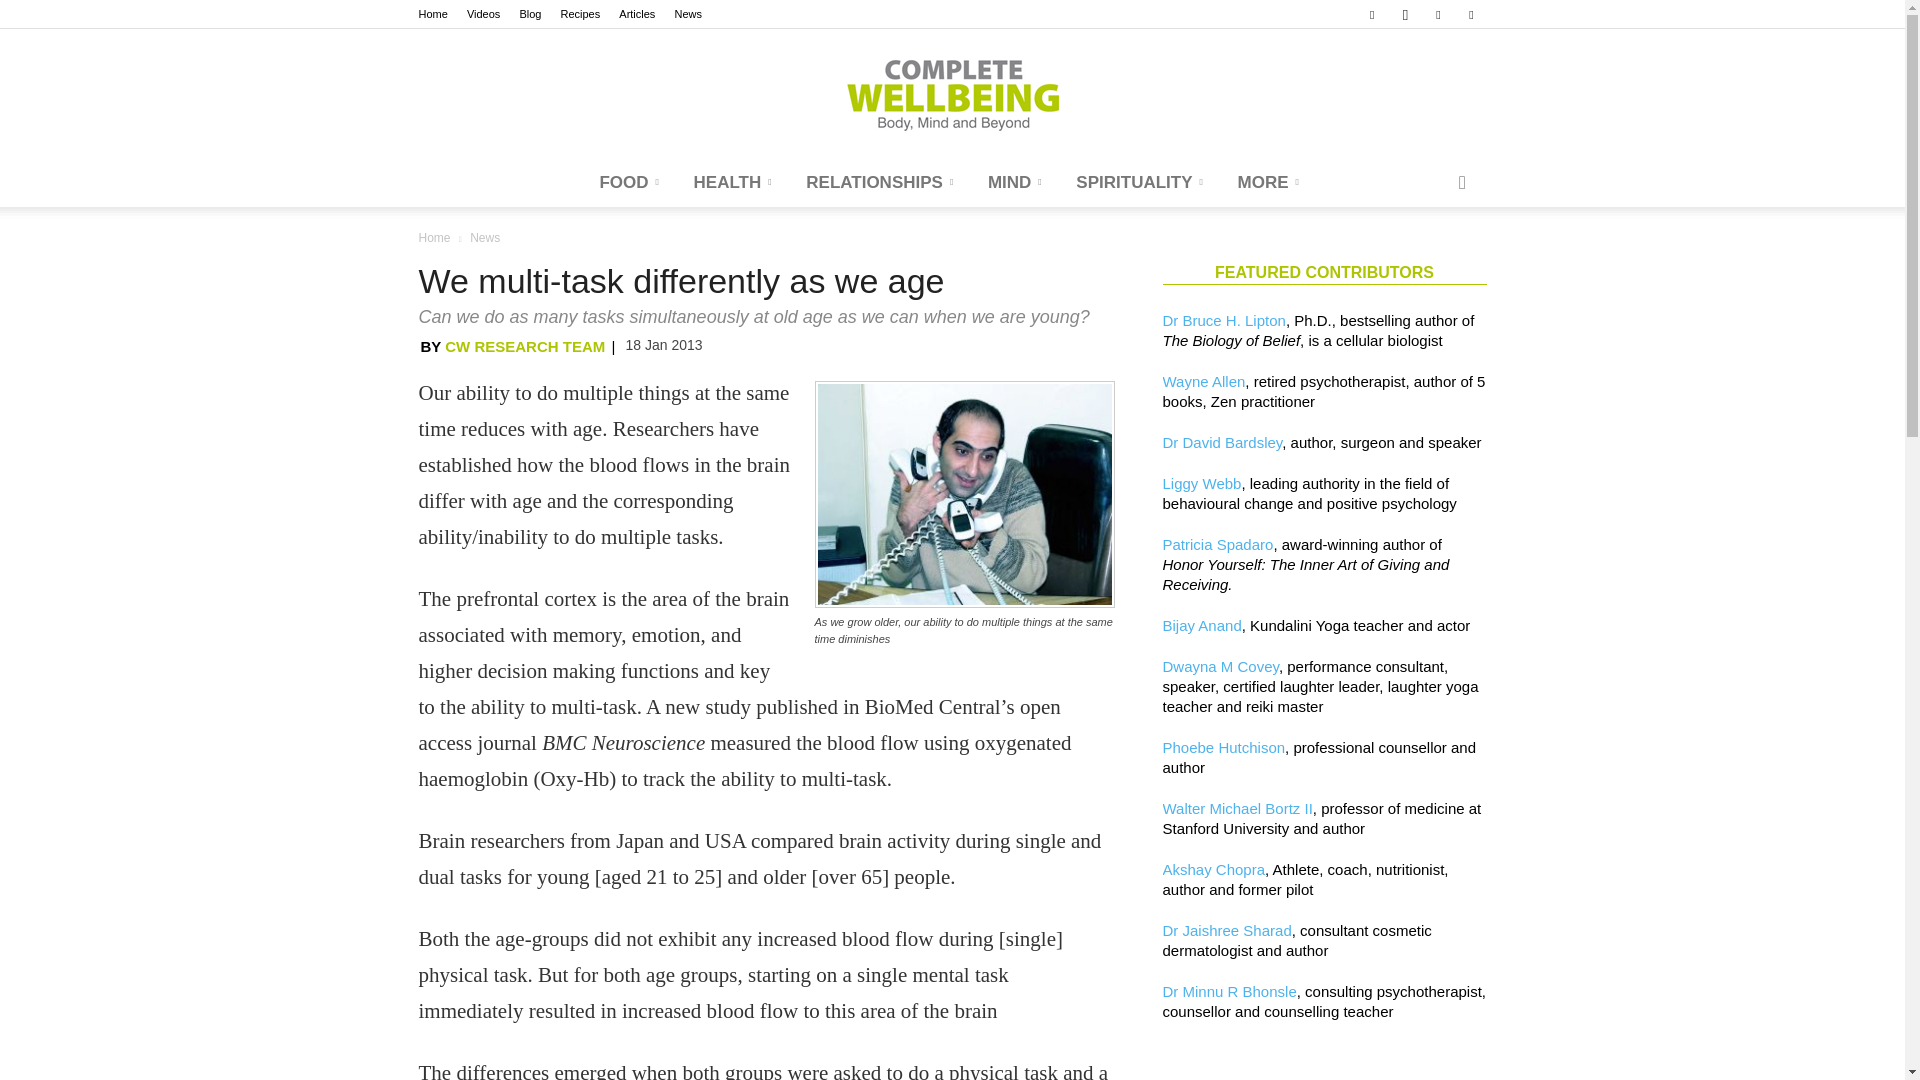  What do you see at coordinates (580, 14) in the screenshot?
I see `Recipes` at bounding box center [580, 14].